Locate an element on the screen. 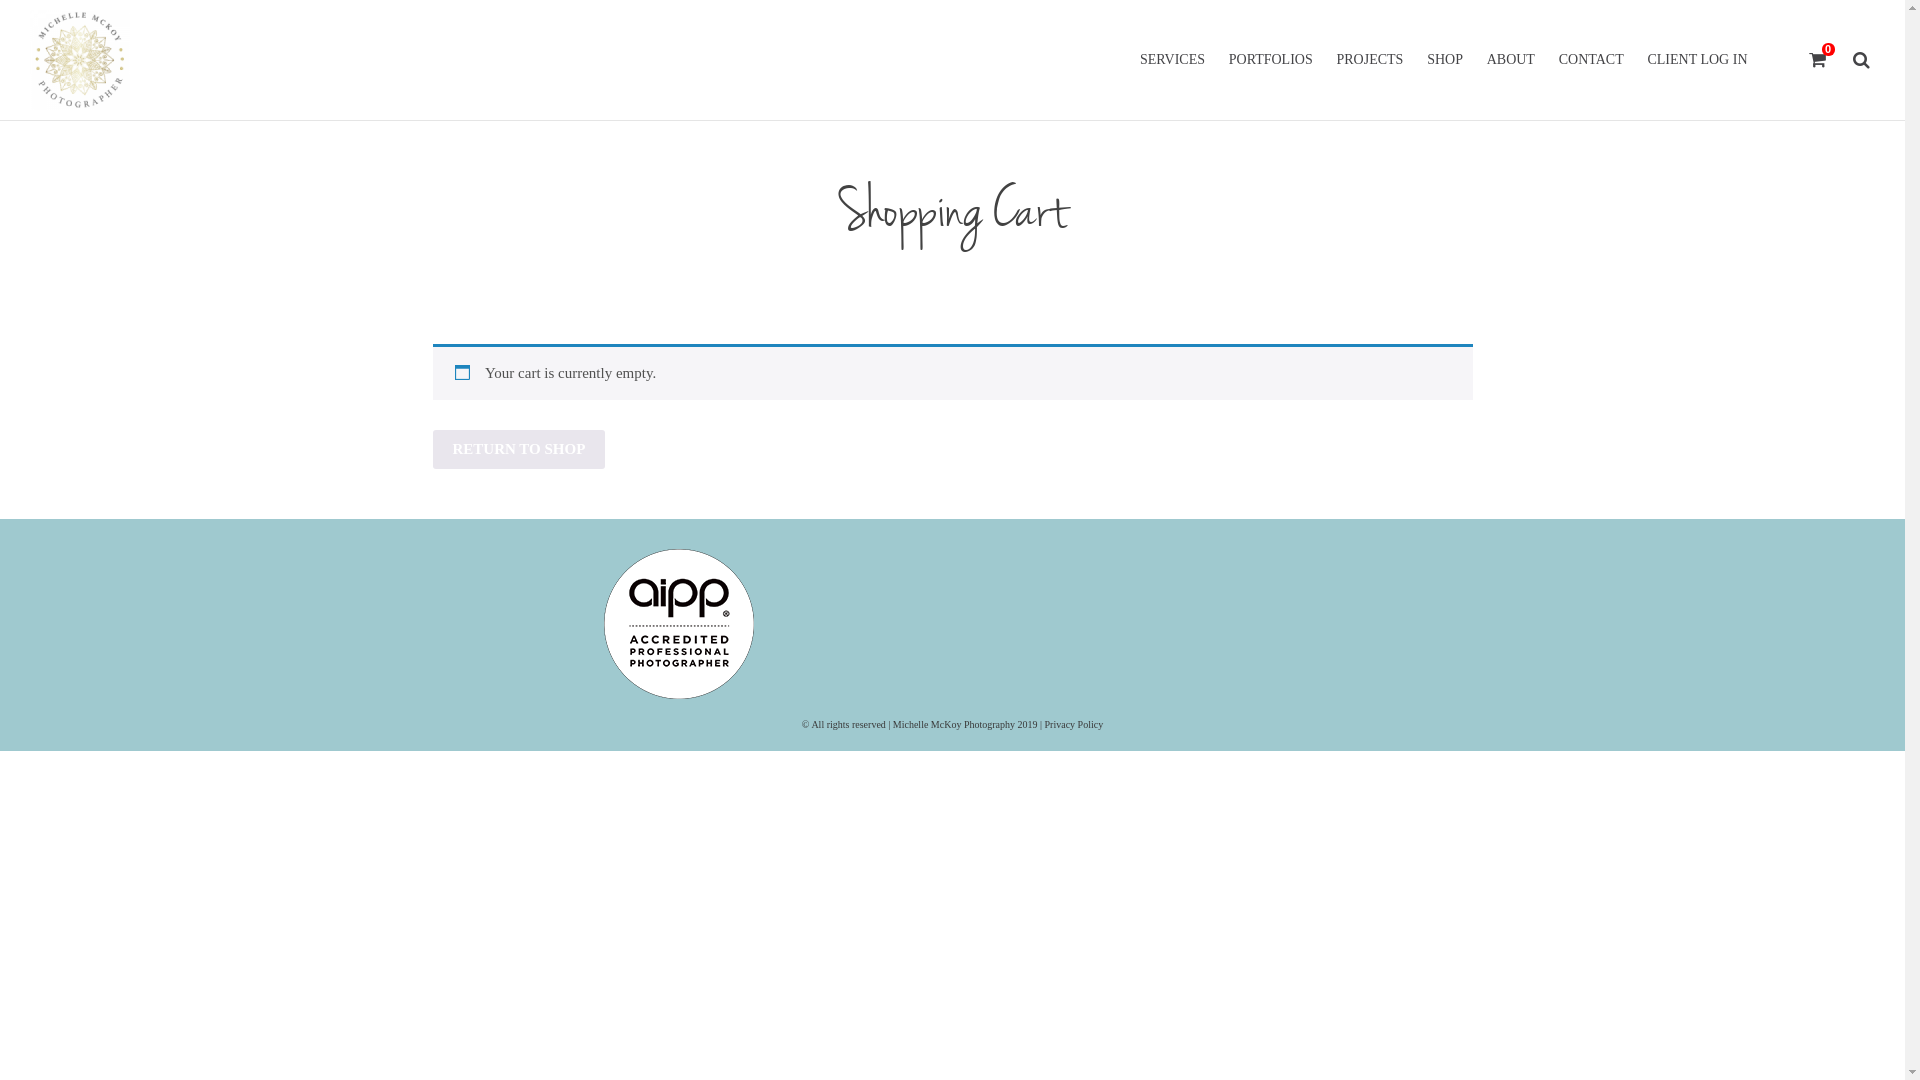 This screenshot has height=1080, width=1920. ABOUT is located at coordinates (1511, 60).